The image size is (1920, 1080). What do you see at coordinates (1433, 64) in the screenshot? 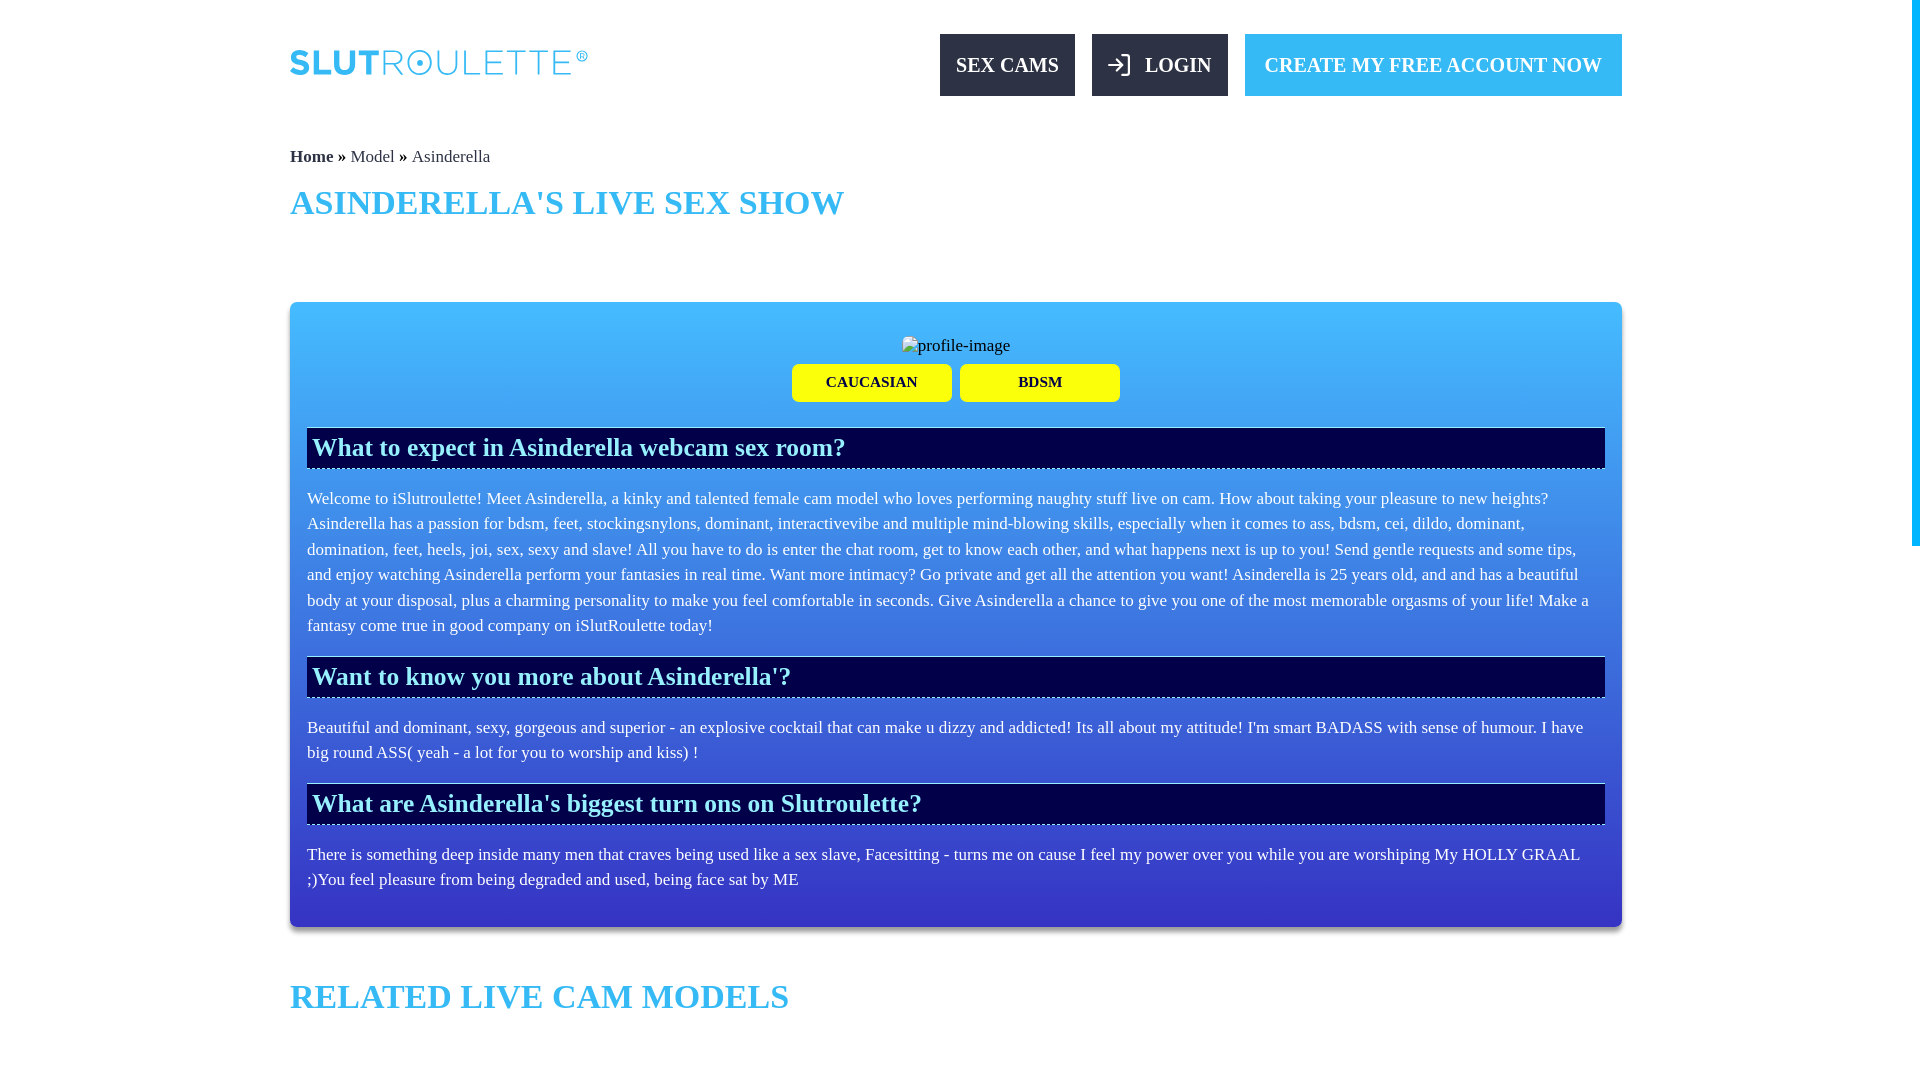
I see `CREATE MY FREE ACCOUNT NOW` at bounding box center [1433, 64].